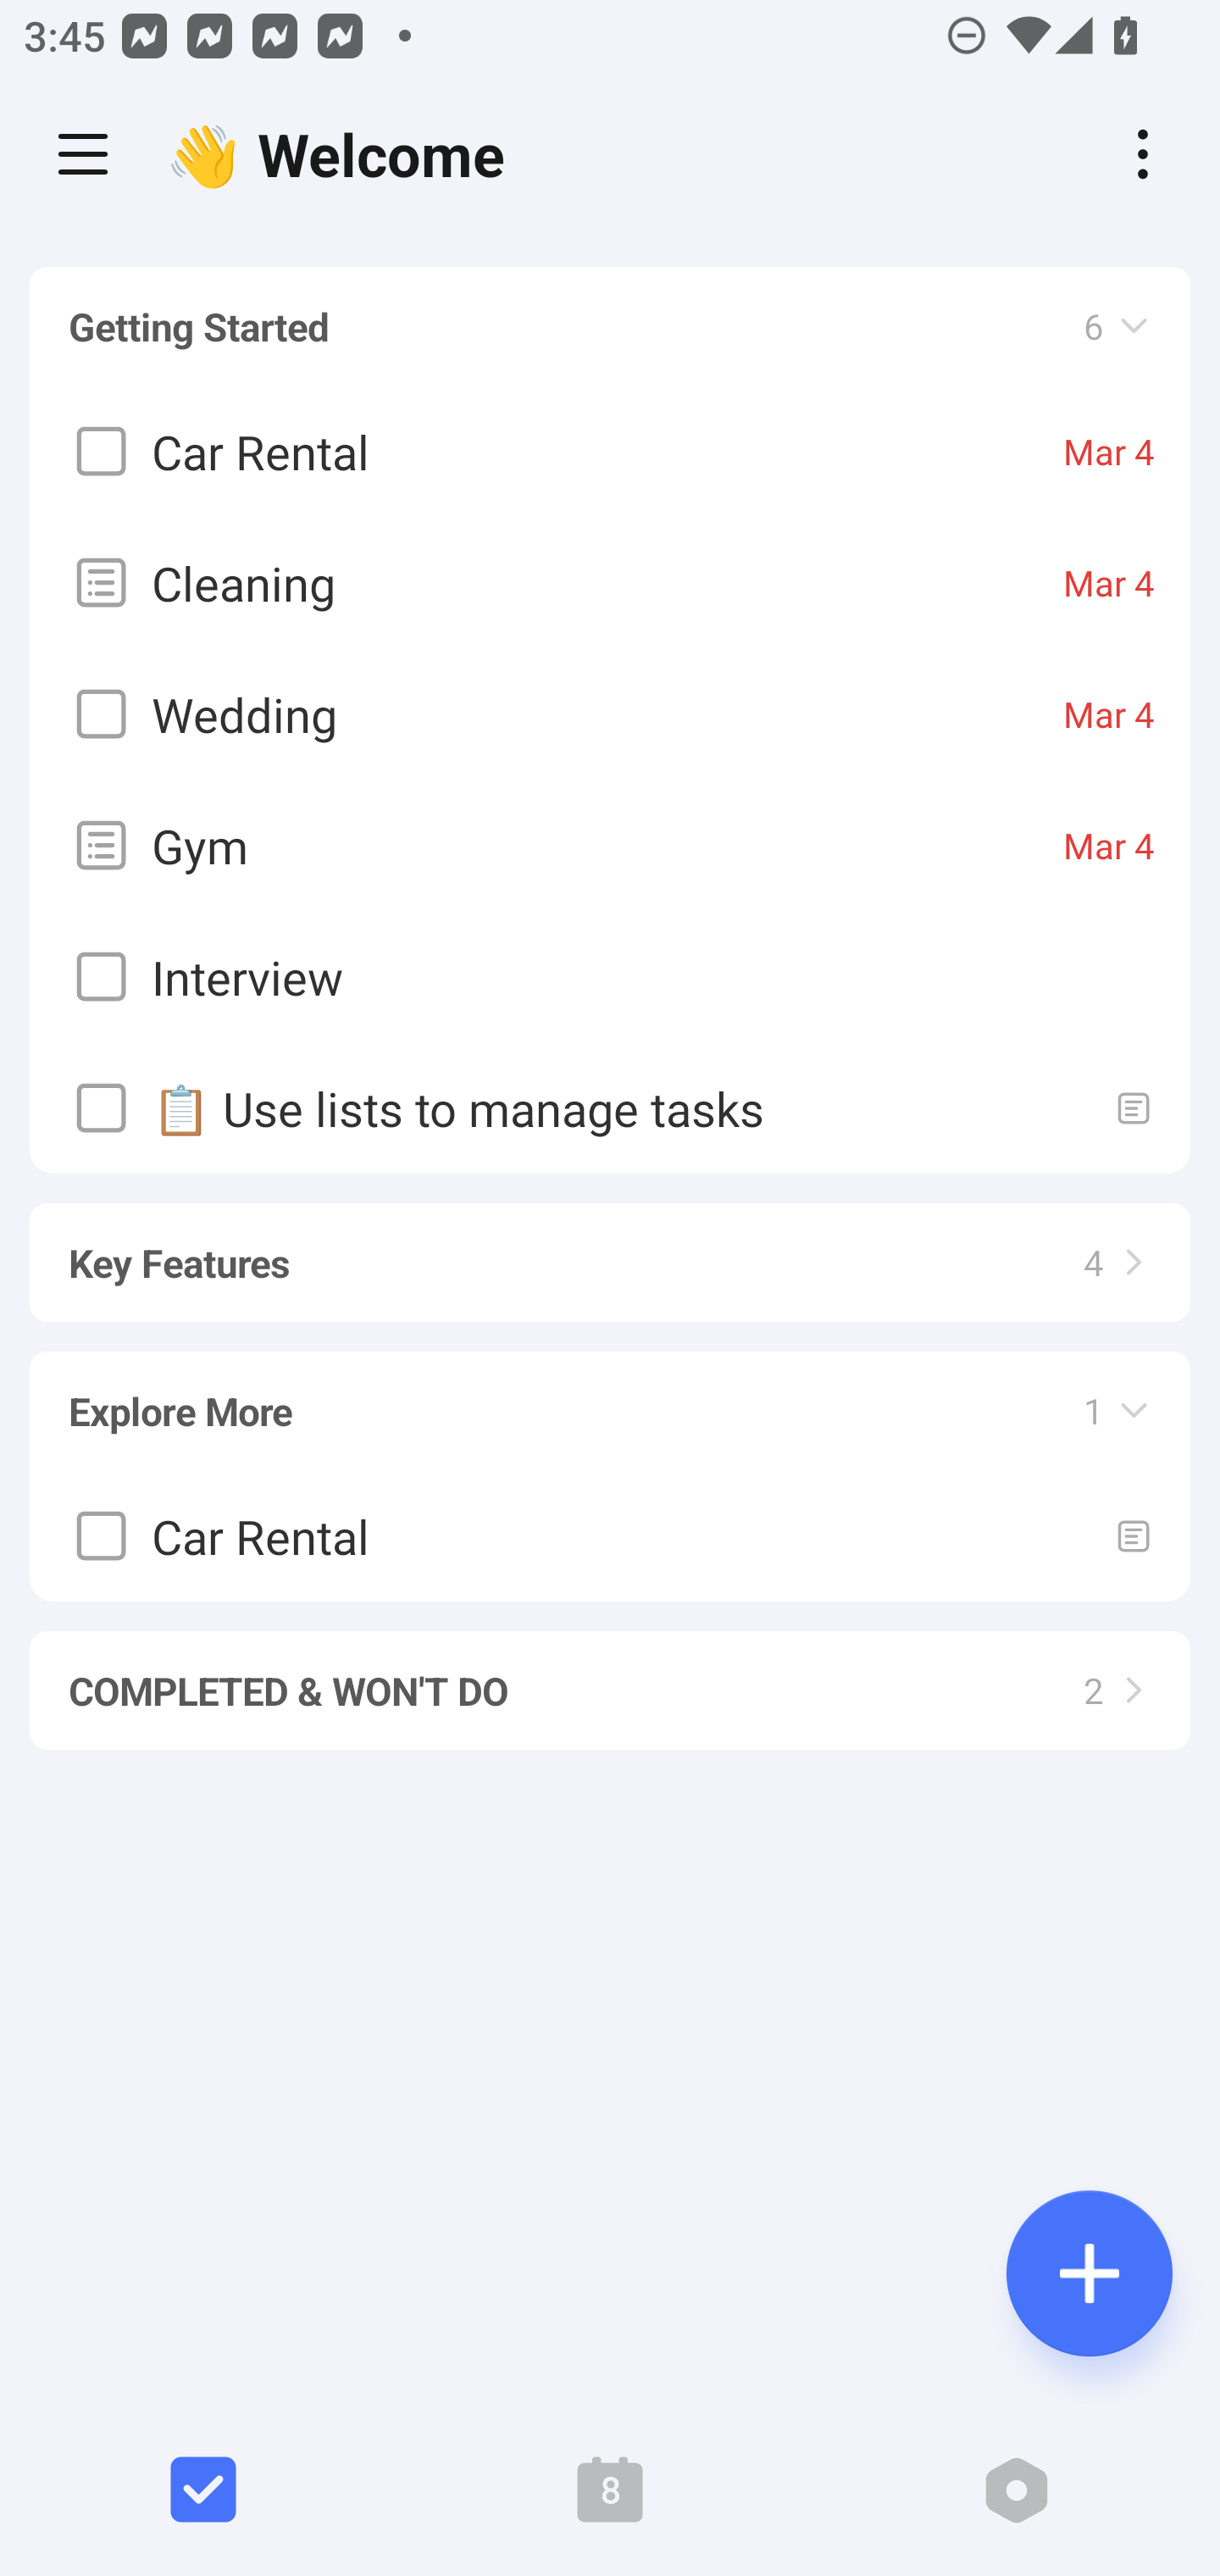  Describe the element at coordinates (1109, 846) in the screenshot. I see `Mar 4` at that location.